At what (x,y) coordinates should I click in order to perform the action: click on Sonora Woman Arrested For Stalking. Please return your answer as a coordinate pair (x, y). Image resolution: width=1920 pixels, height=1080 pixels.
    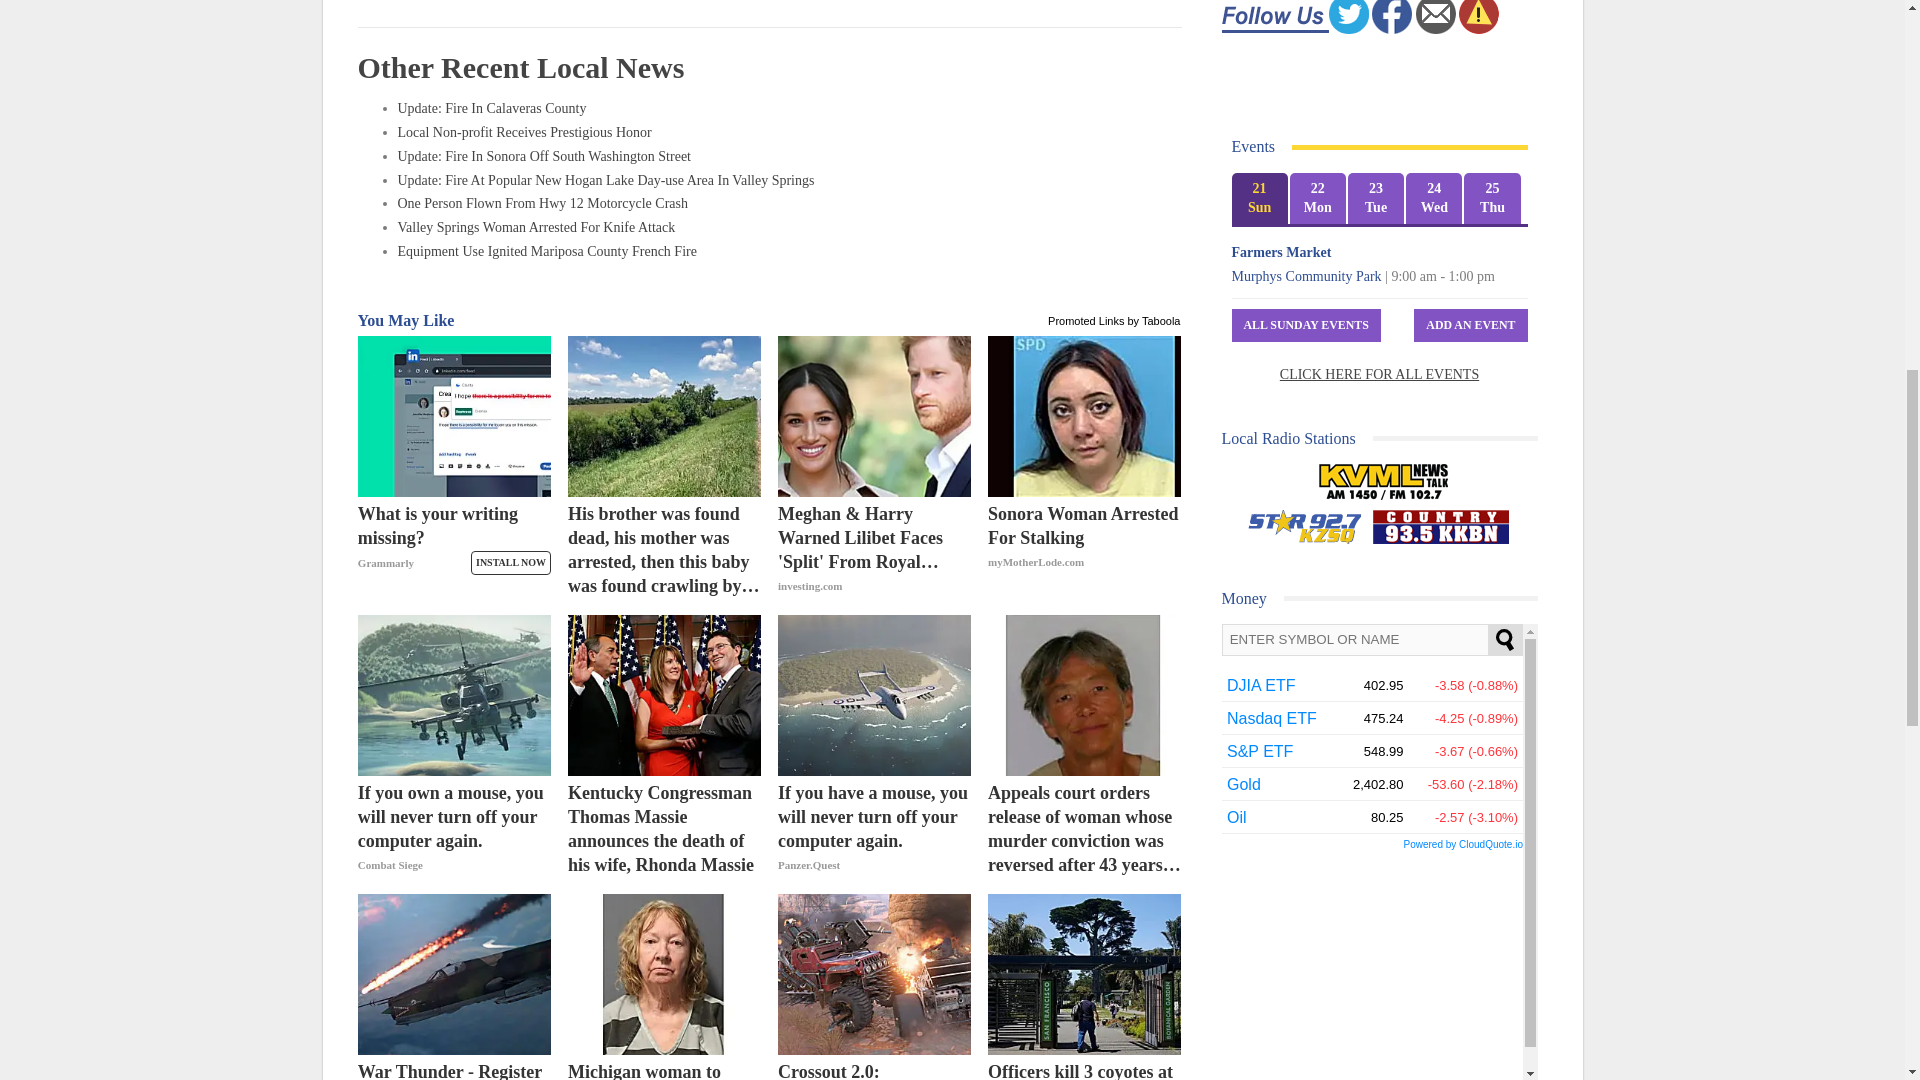
    Looking at the image, I should click on (1084, 550).